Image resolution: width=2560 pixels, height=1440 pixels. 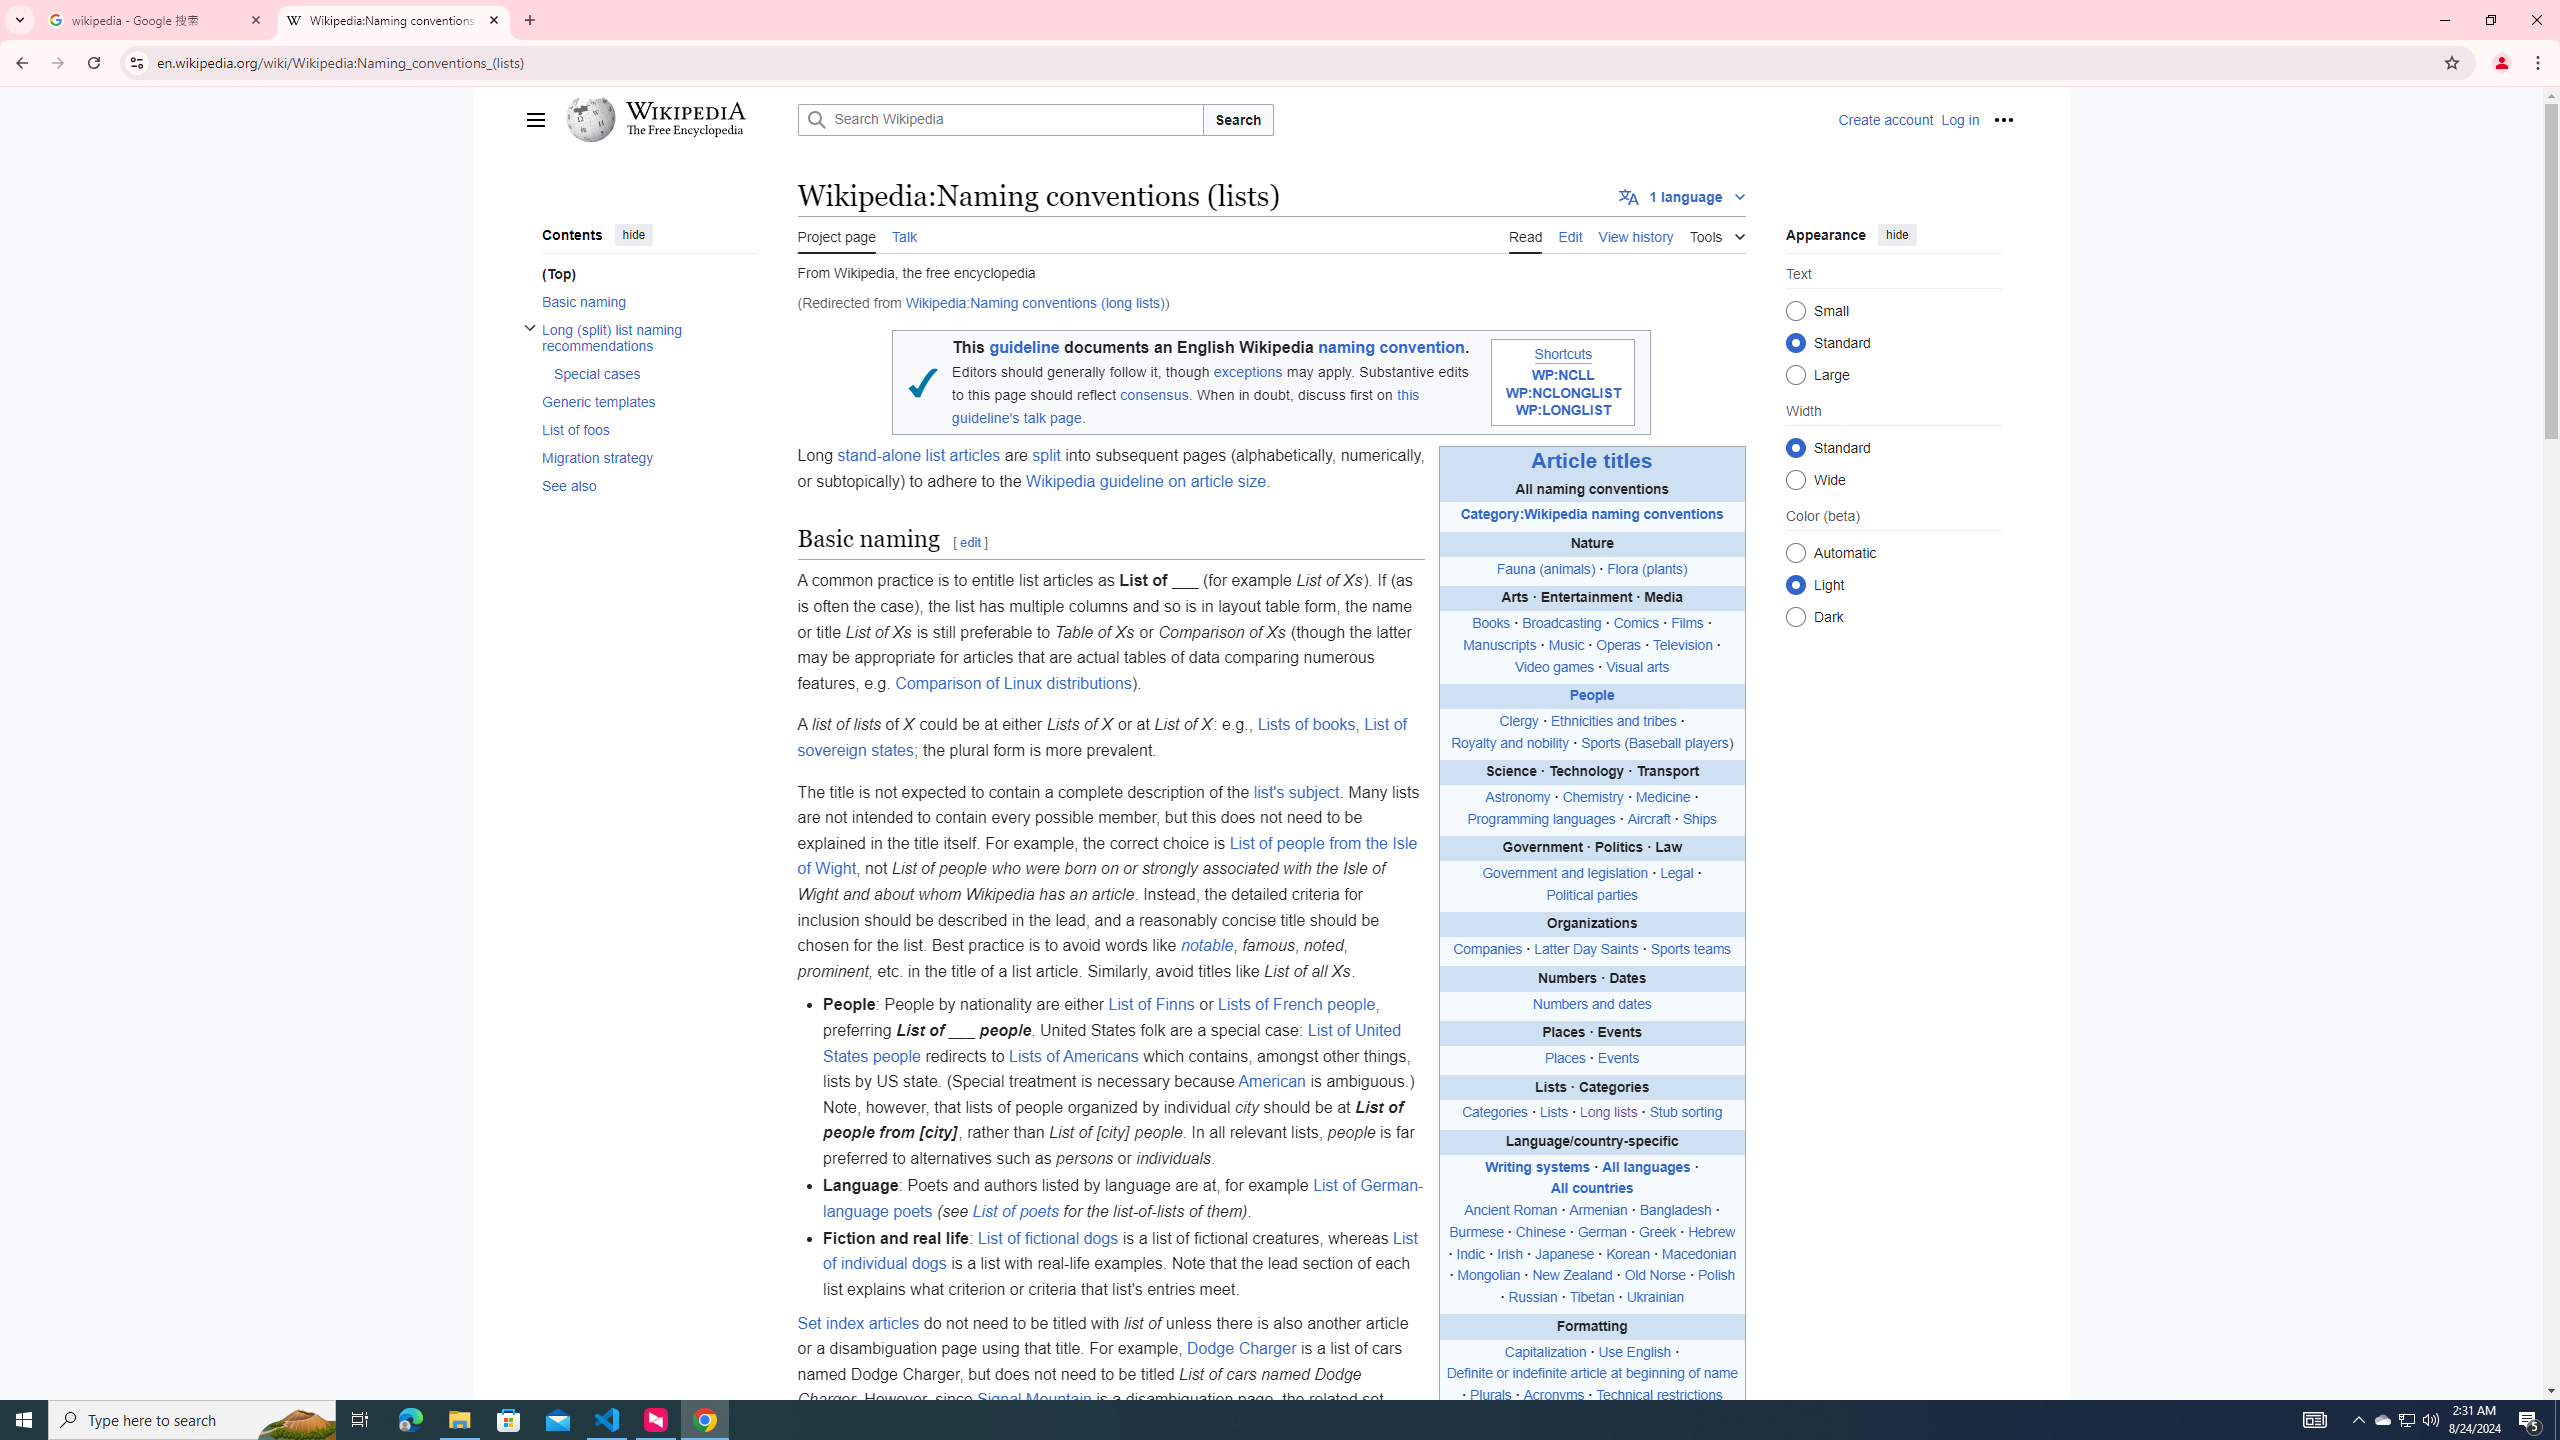 What do you see at coordinates (1206, 946) in the screenshot?
I see `notable` at bounding box center [1206, 946].